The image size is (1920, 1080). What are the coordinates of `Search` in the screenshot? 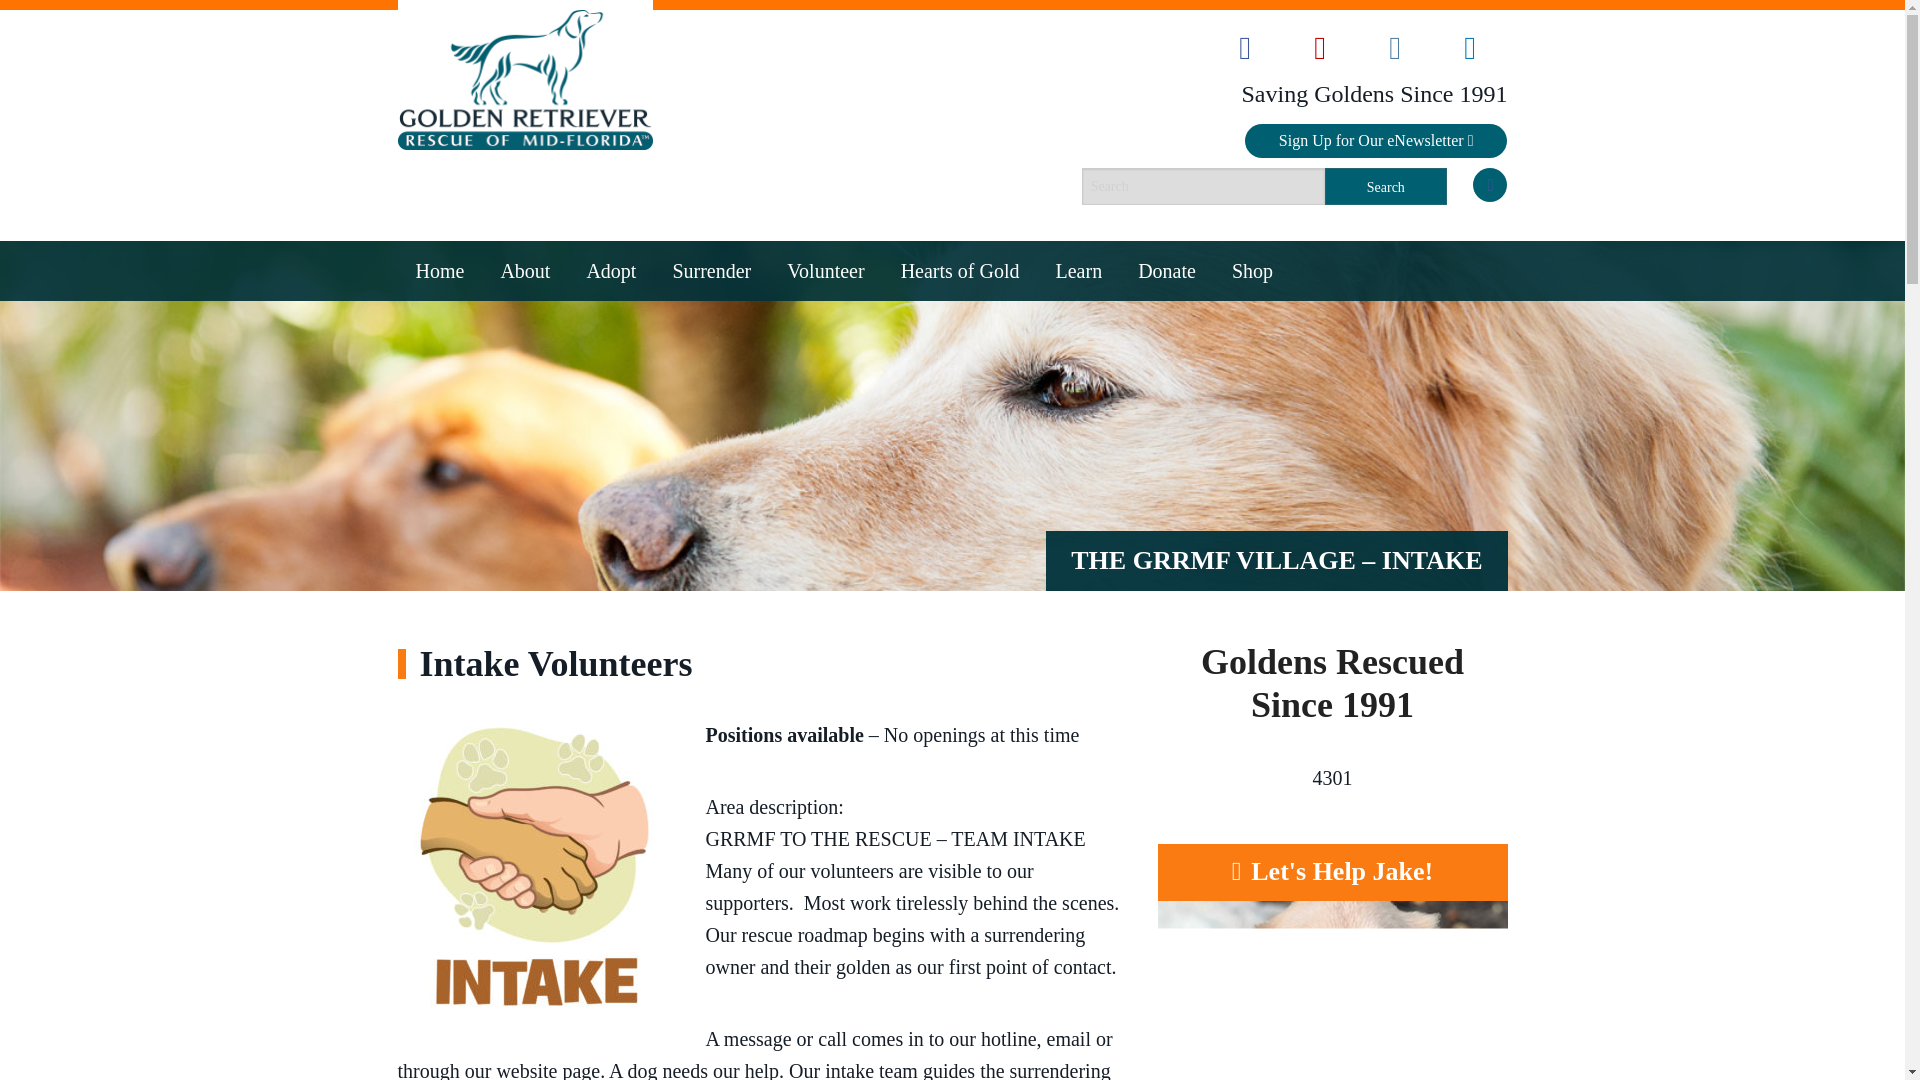 It's located at (1386, 186).